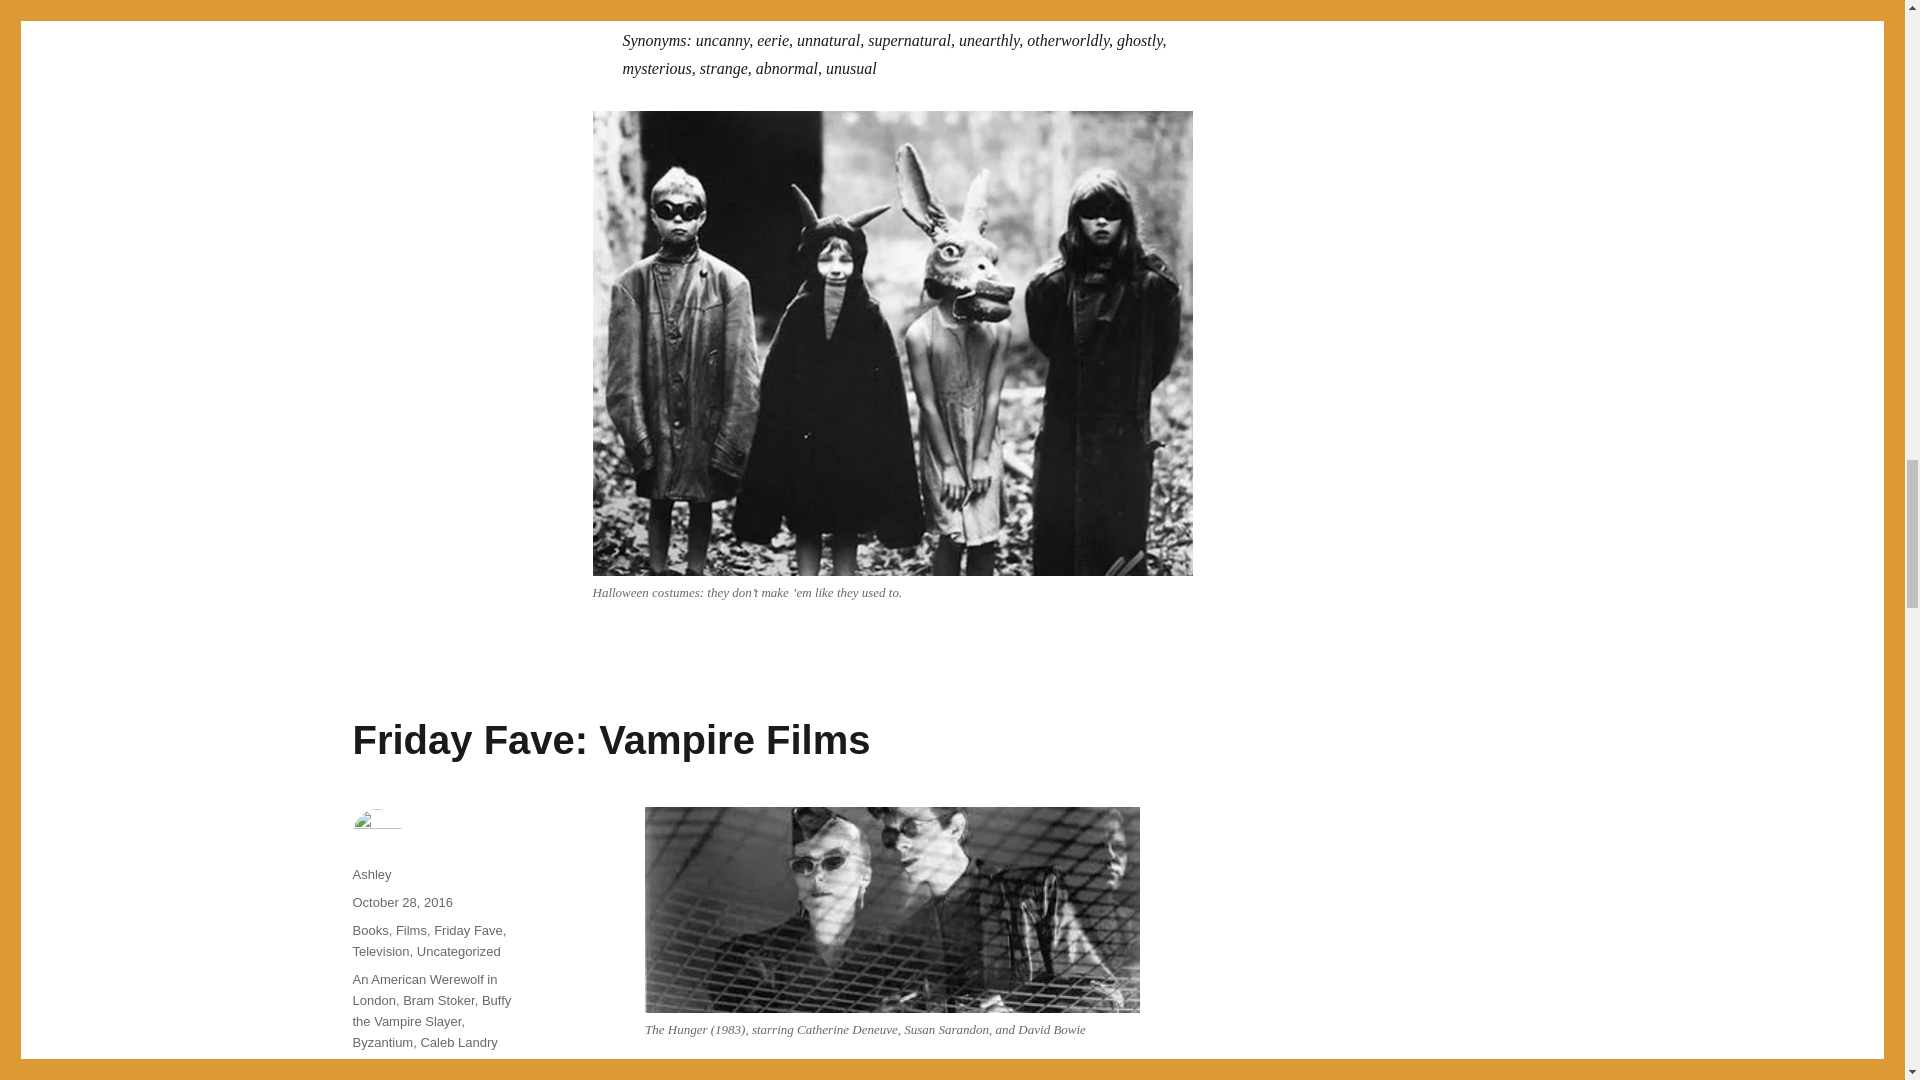  I want to click on David Bowie, so click(388, 1078).